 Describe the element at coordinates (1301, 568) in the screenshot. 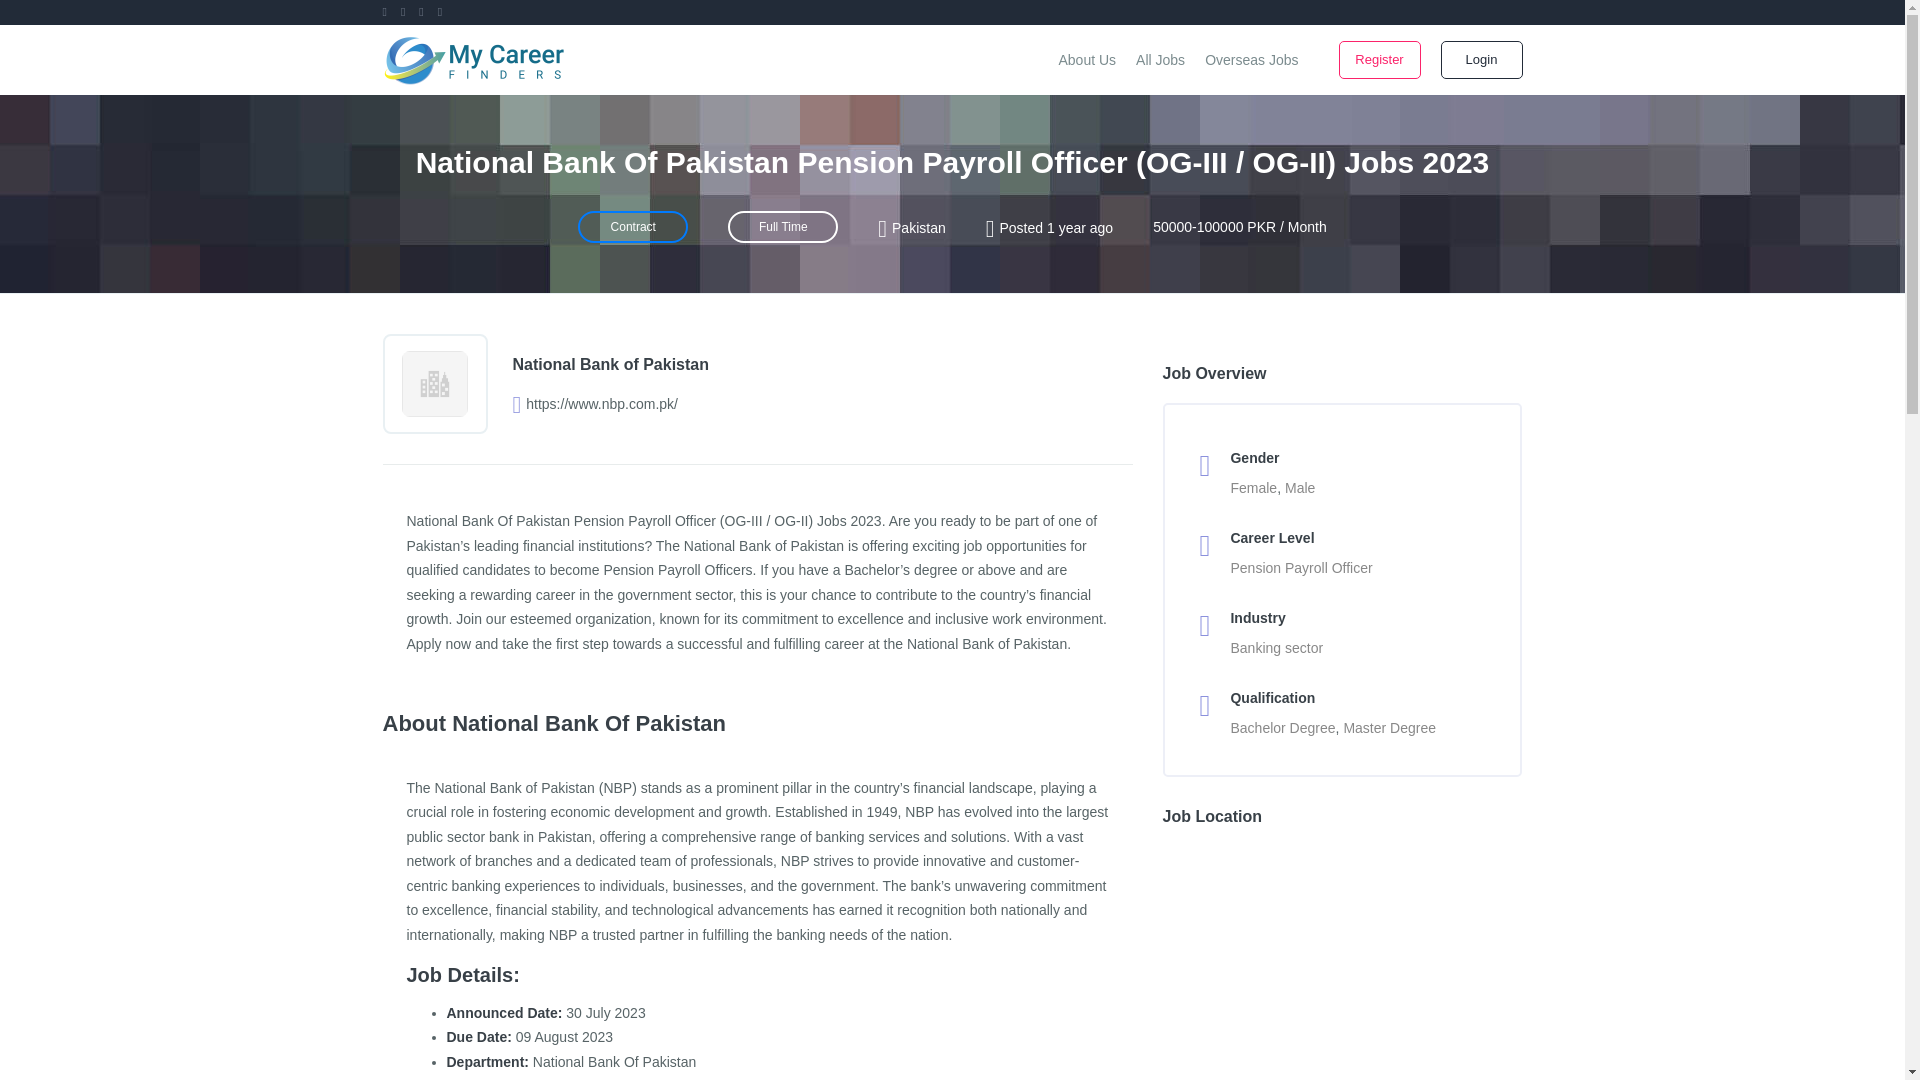

I see `Pension Payroll Officer` at that location.